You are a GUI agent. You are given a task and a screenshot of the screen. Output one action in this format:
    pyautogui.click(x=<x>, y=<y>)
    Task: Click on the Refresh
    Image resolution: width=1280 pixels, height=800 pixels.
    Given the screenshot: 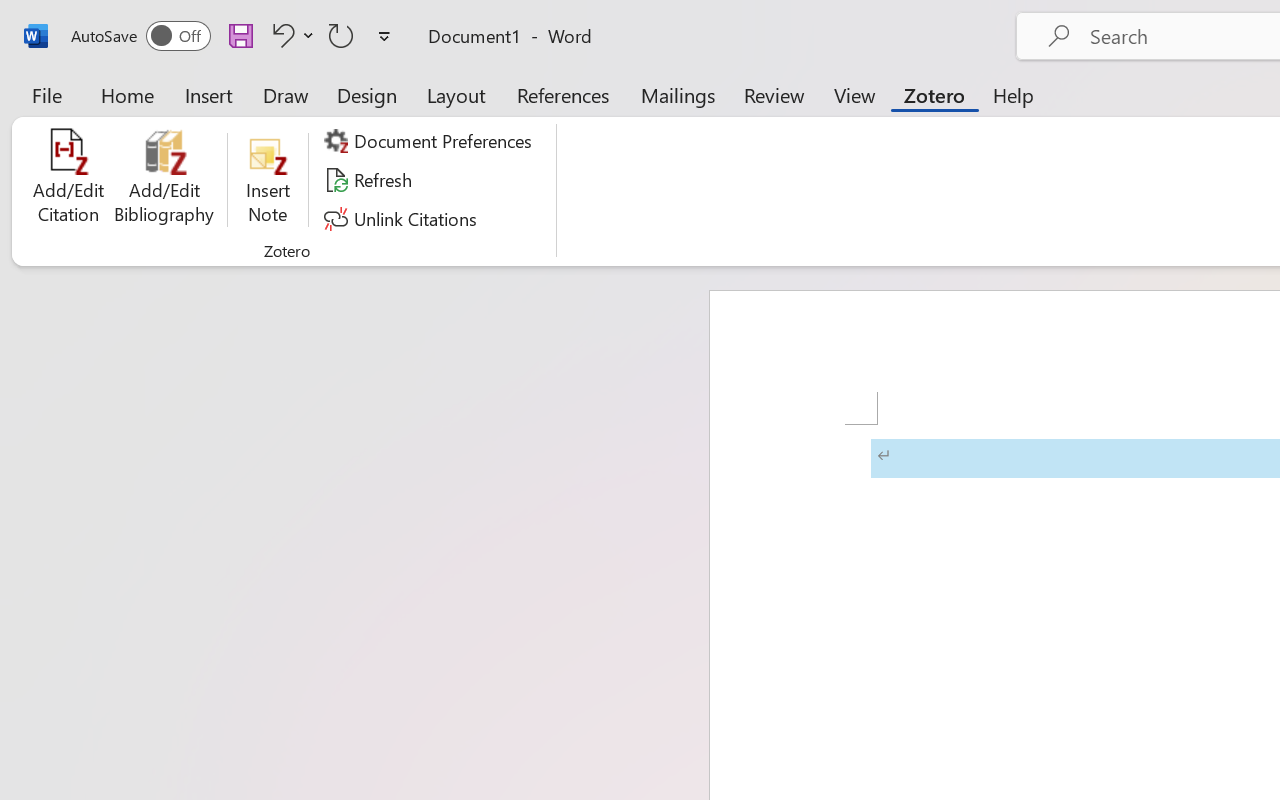 What is the action you would take?
    pyautogui.click(x=370, y=180)
    